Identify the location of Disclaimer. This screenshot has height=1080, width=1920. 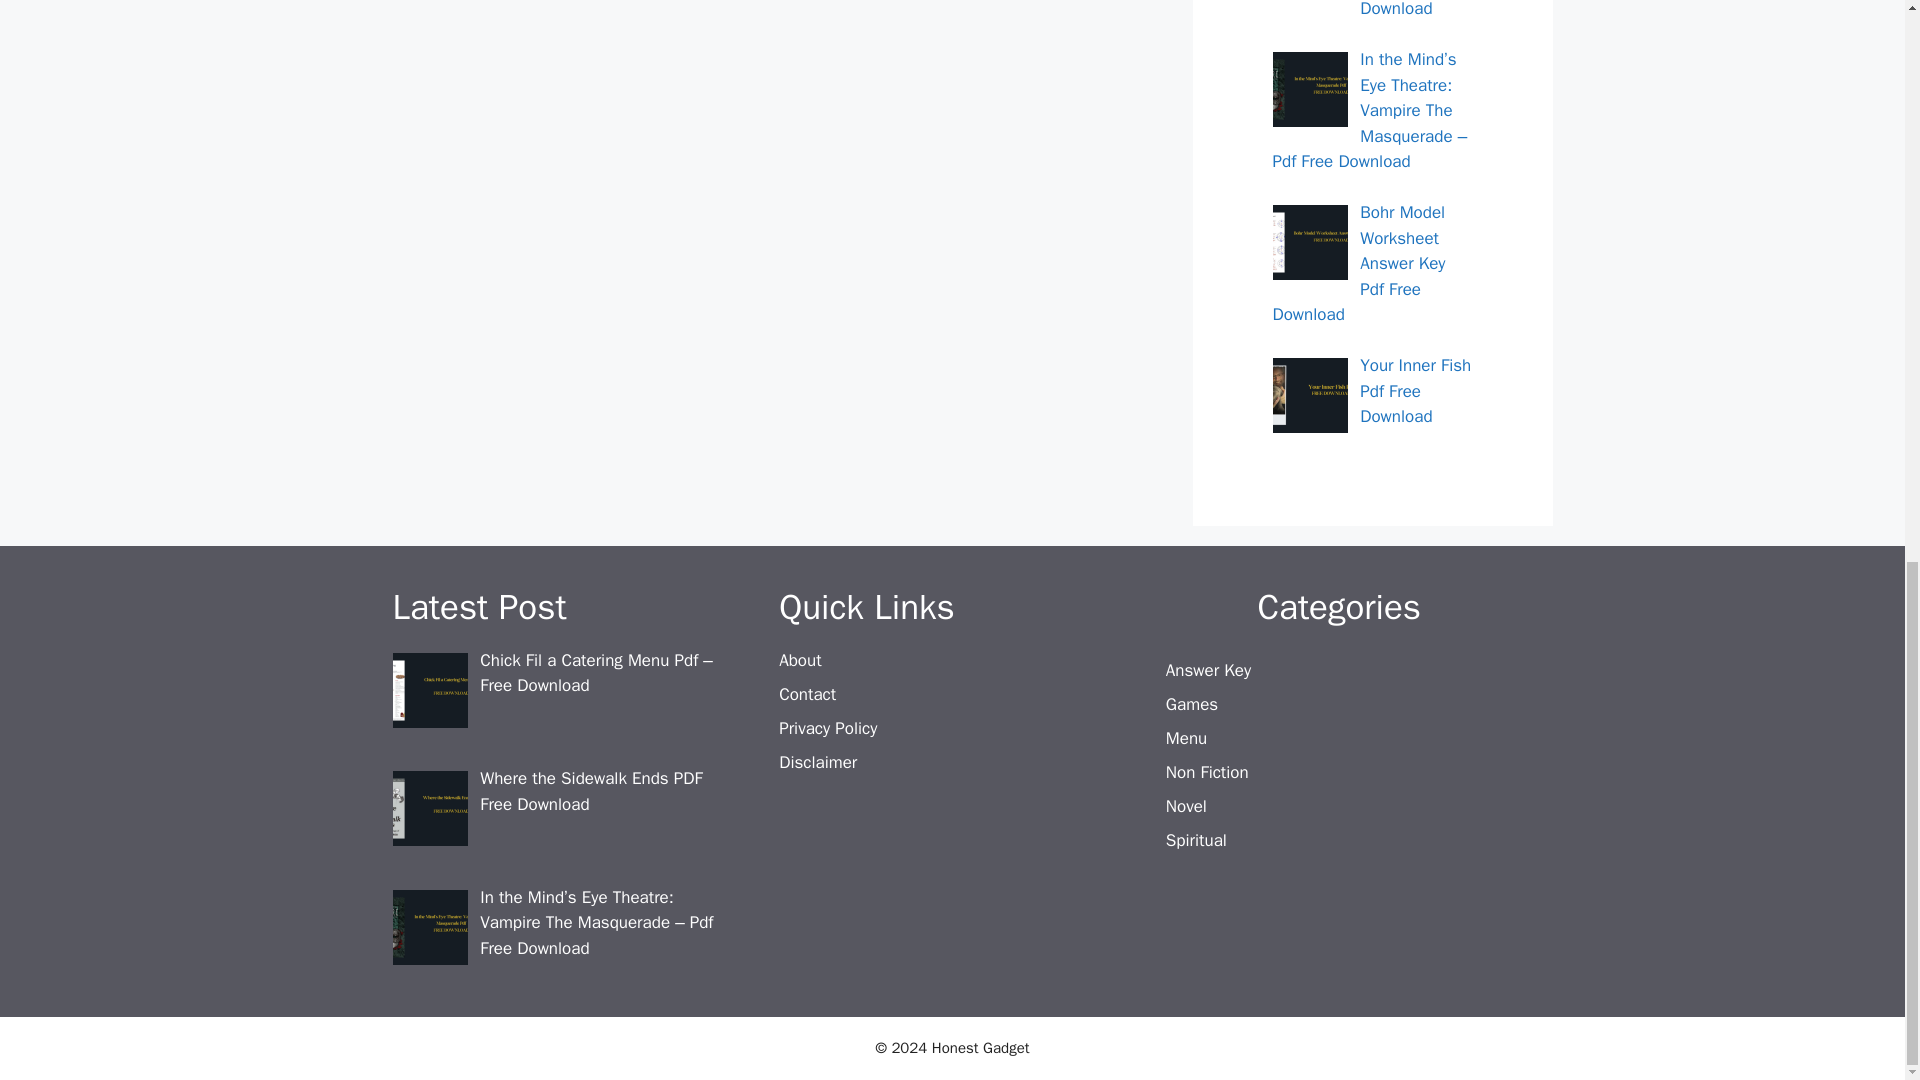
(818, 762).